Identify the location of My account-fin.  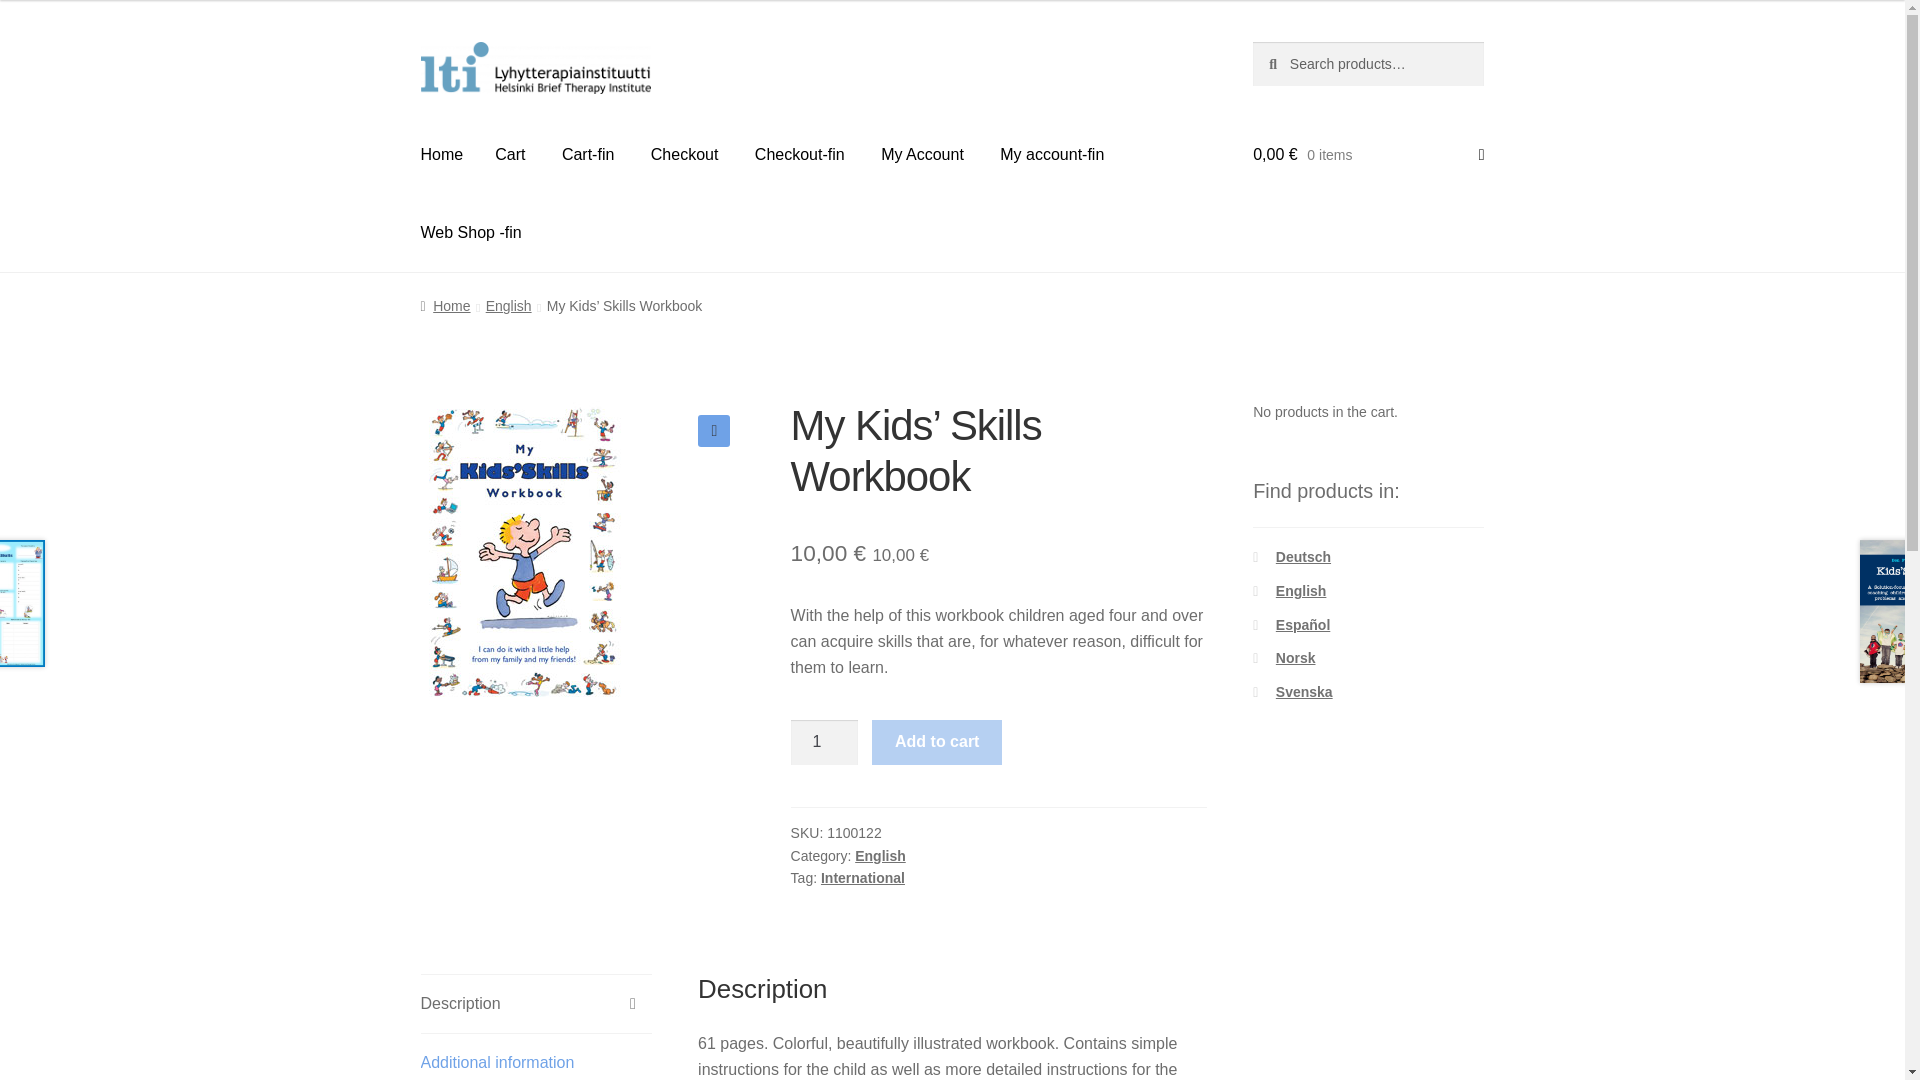
(1051, 154).